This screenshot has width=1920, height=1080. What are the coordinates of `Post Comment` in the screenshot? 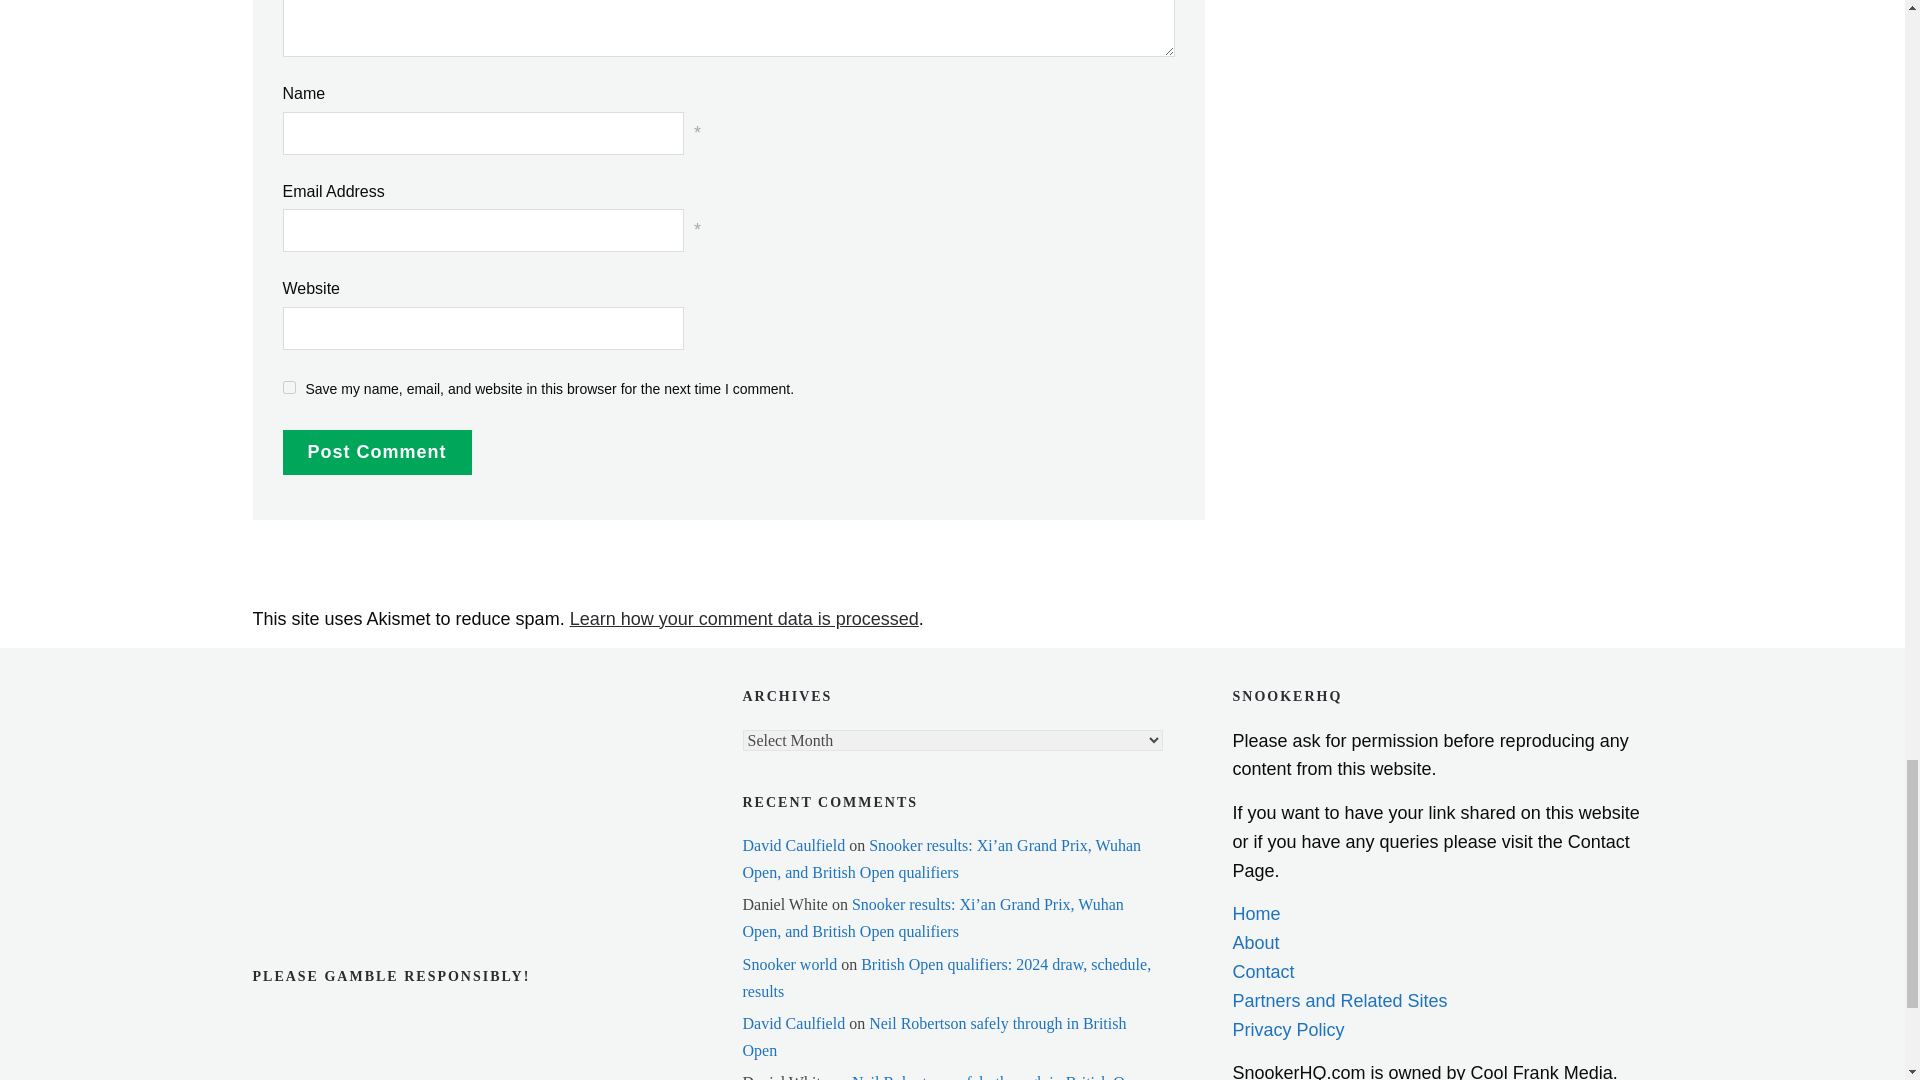 It's located at (376, 452).